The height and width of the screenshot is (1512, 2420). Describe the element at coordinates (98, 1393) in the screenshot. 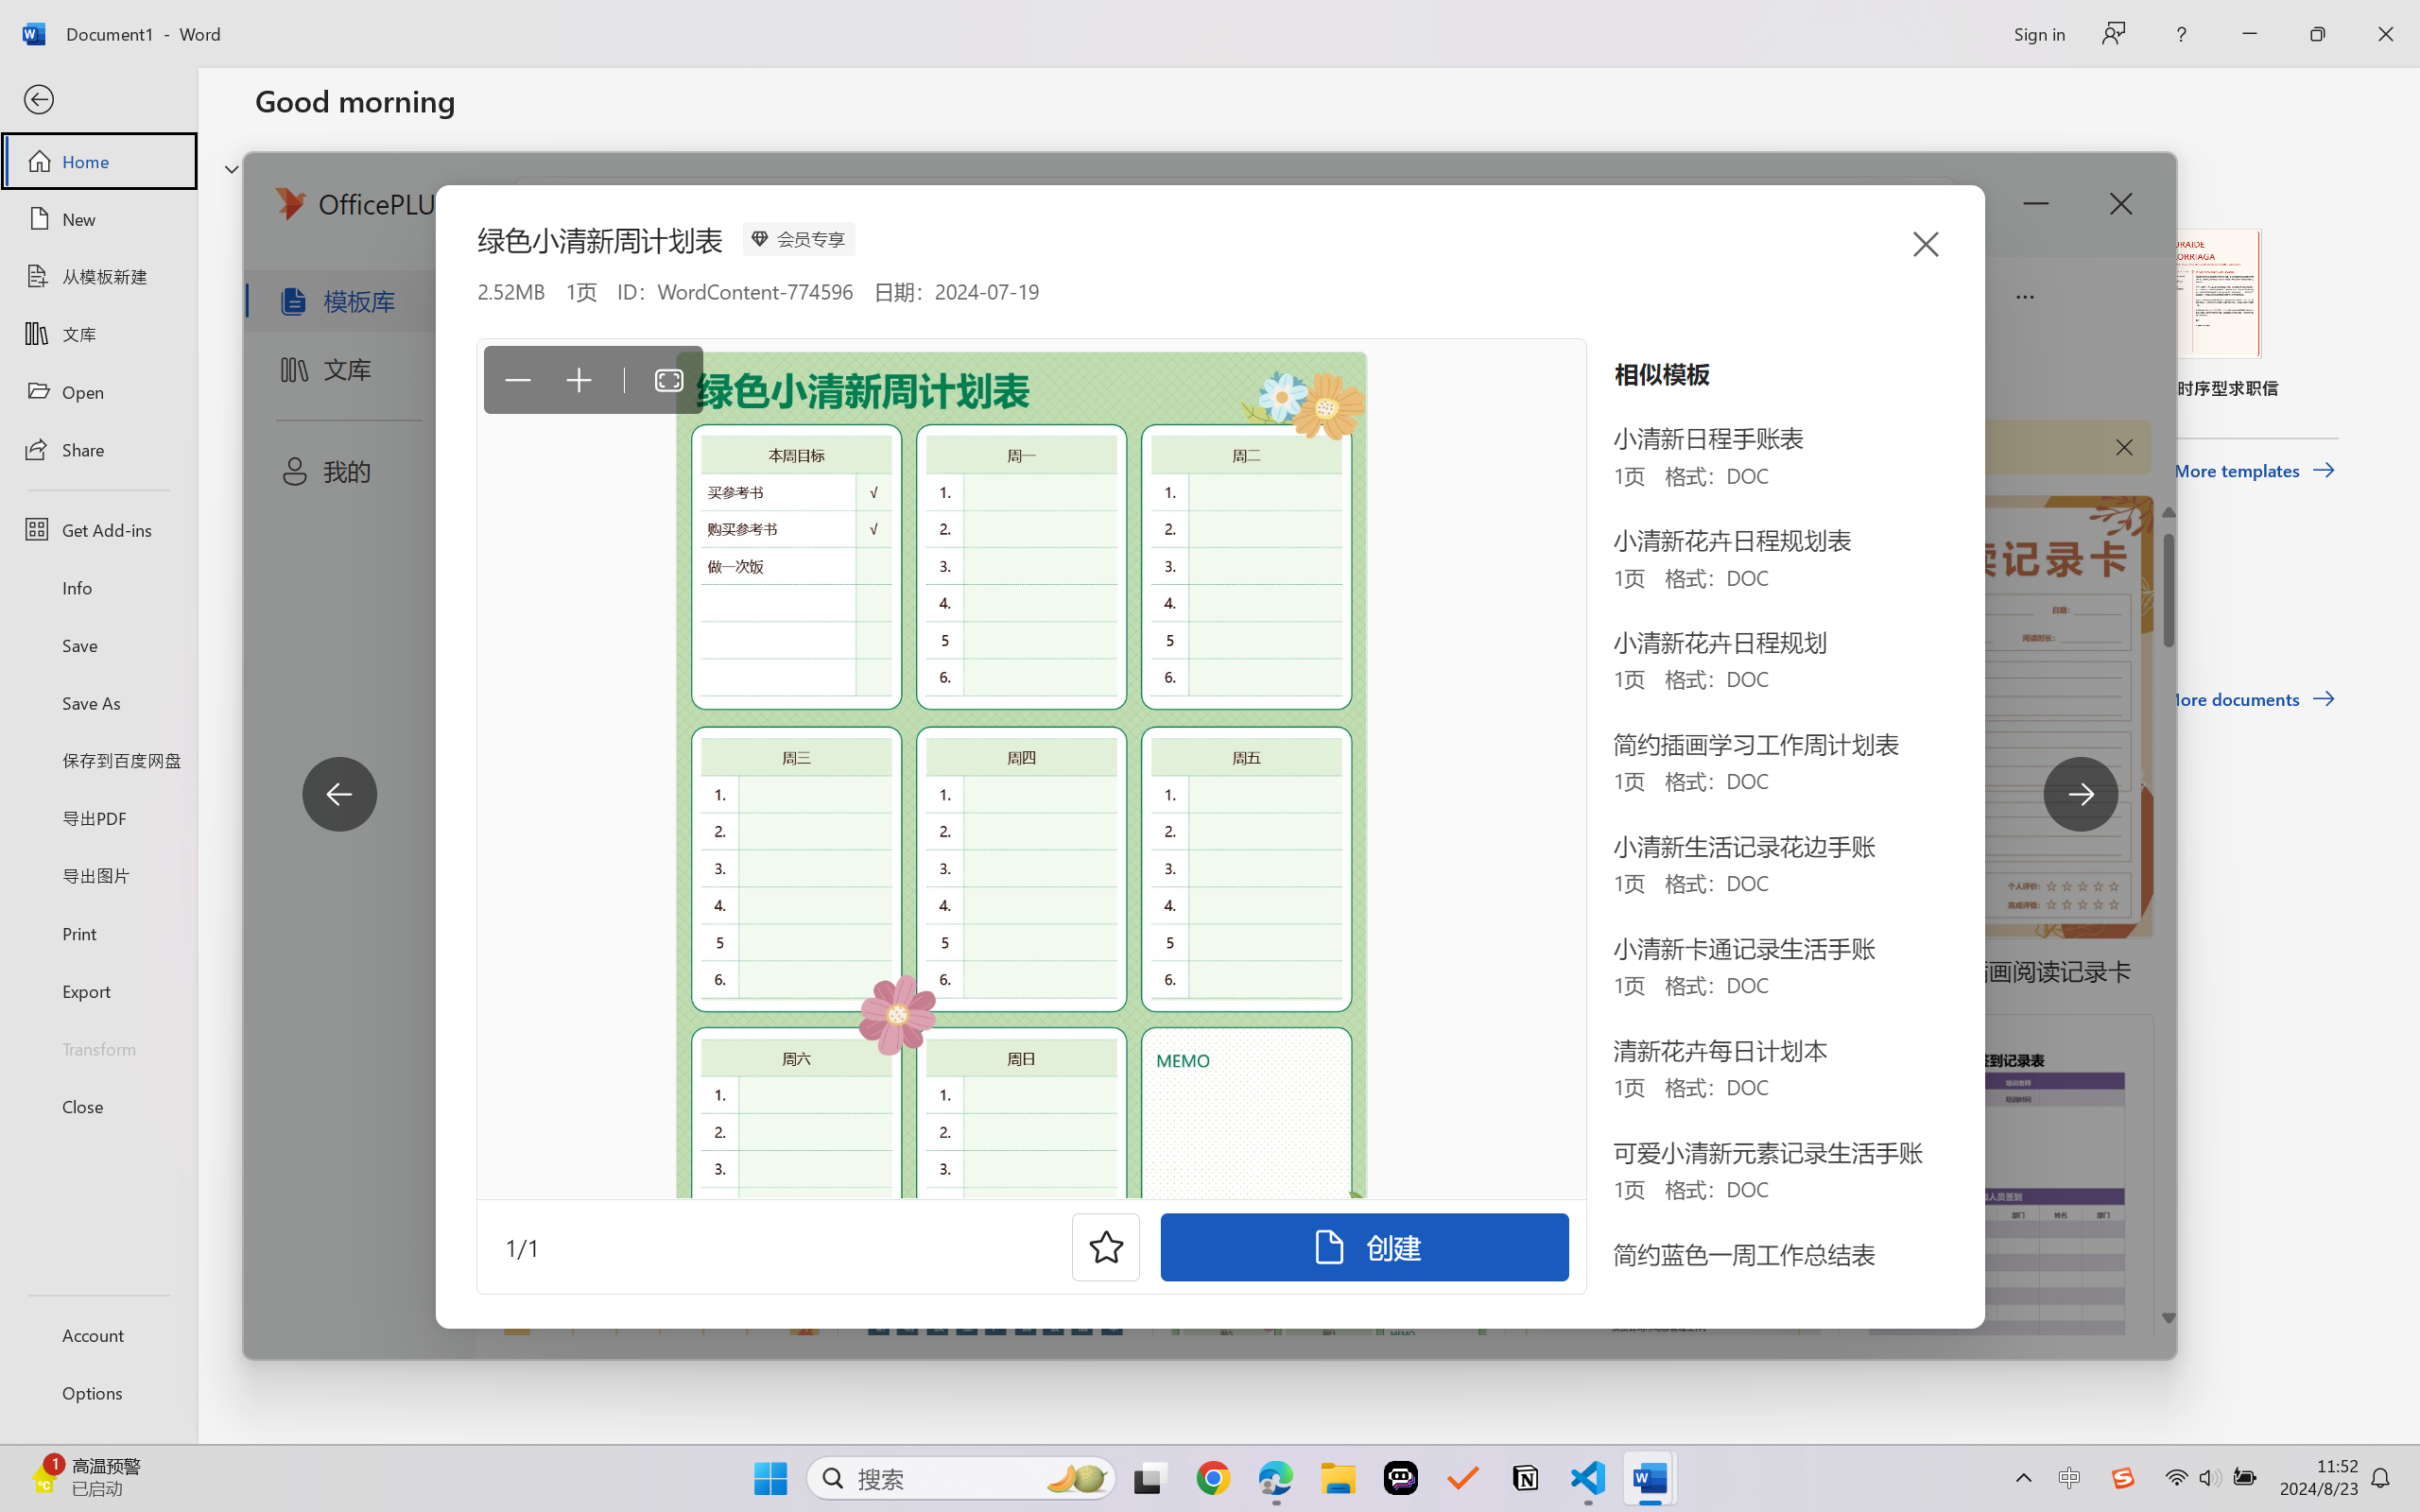

I see `Options` at that location.